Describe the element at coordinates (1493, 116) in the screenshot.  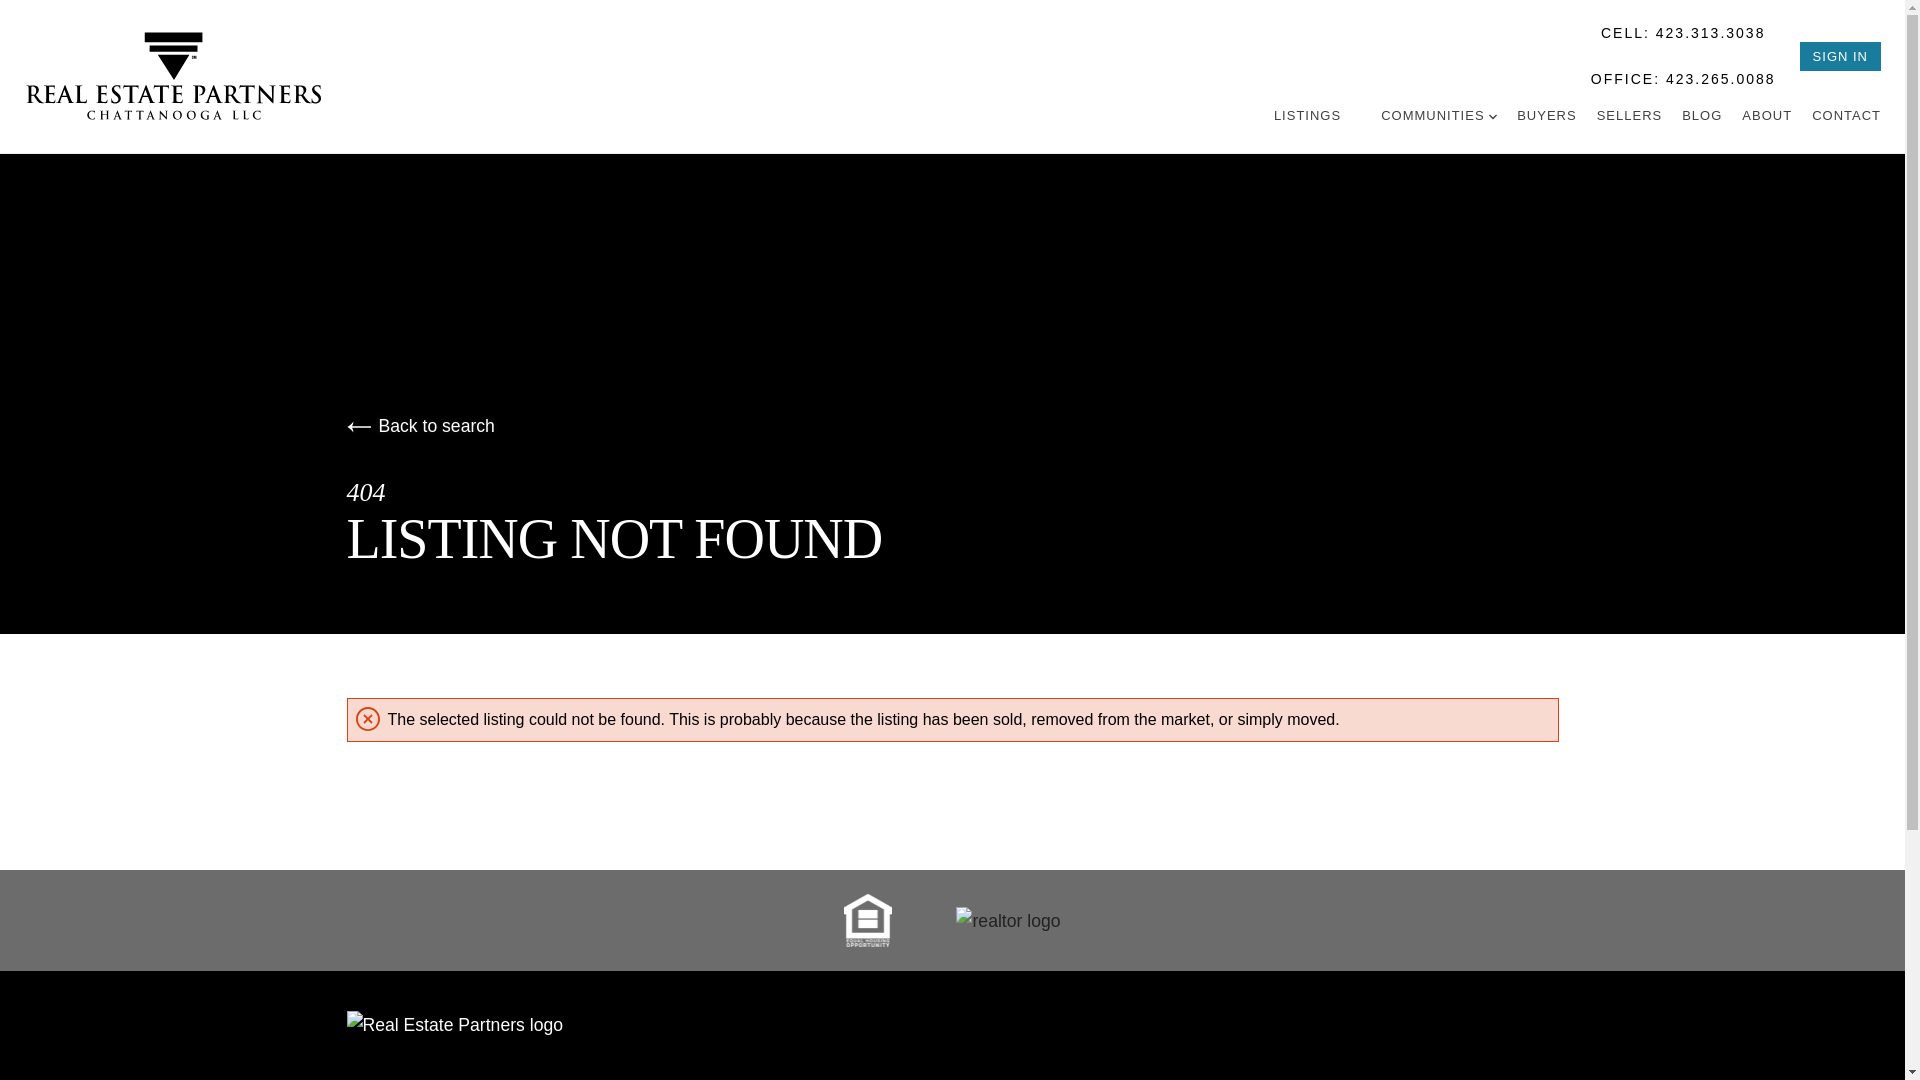
I see `DROPDOWN ARROW` at that location.